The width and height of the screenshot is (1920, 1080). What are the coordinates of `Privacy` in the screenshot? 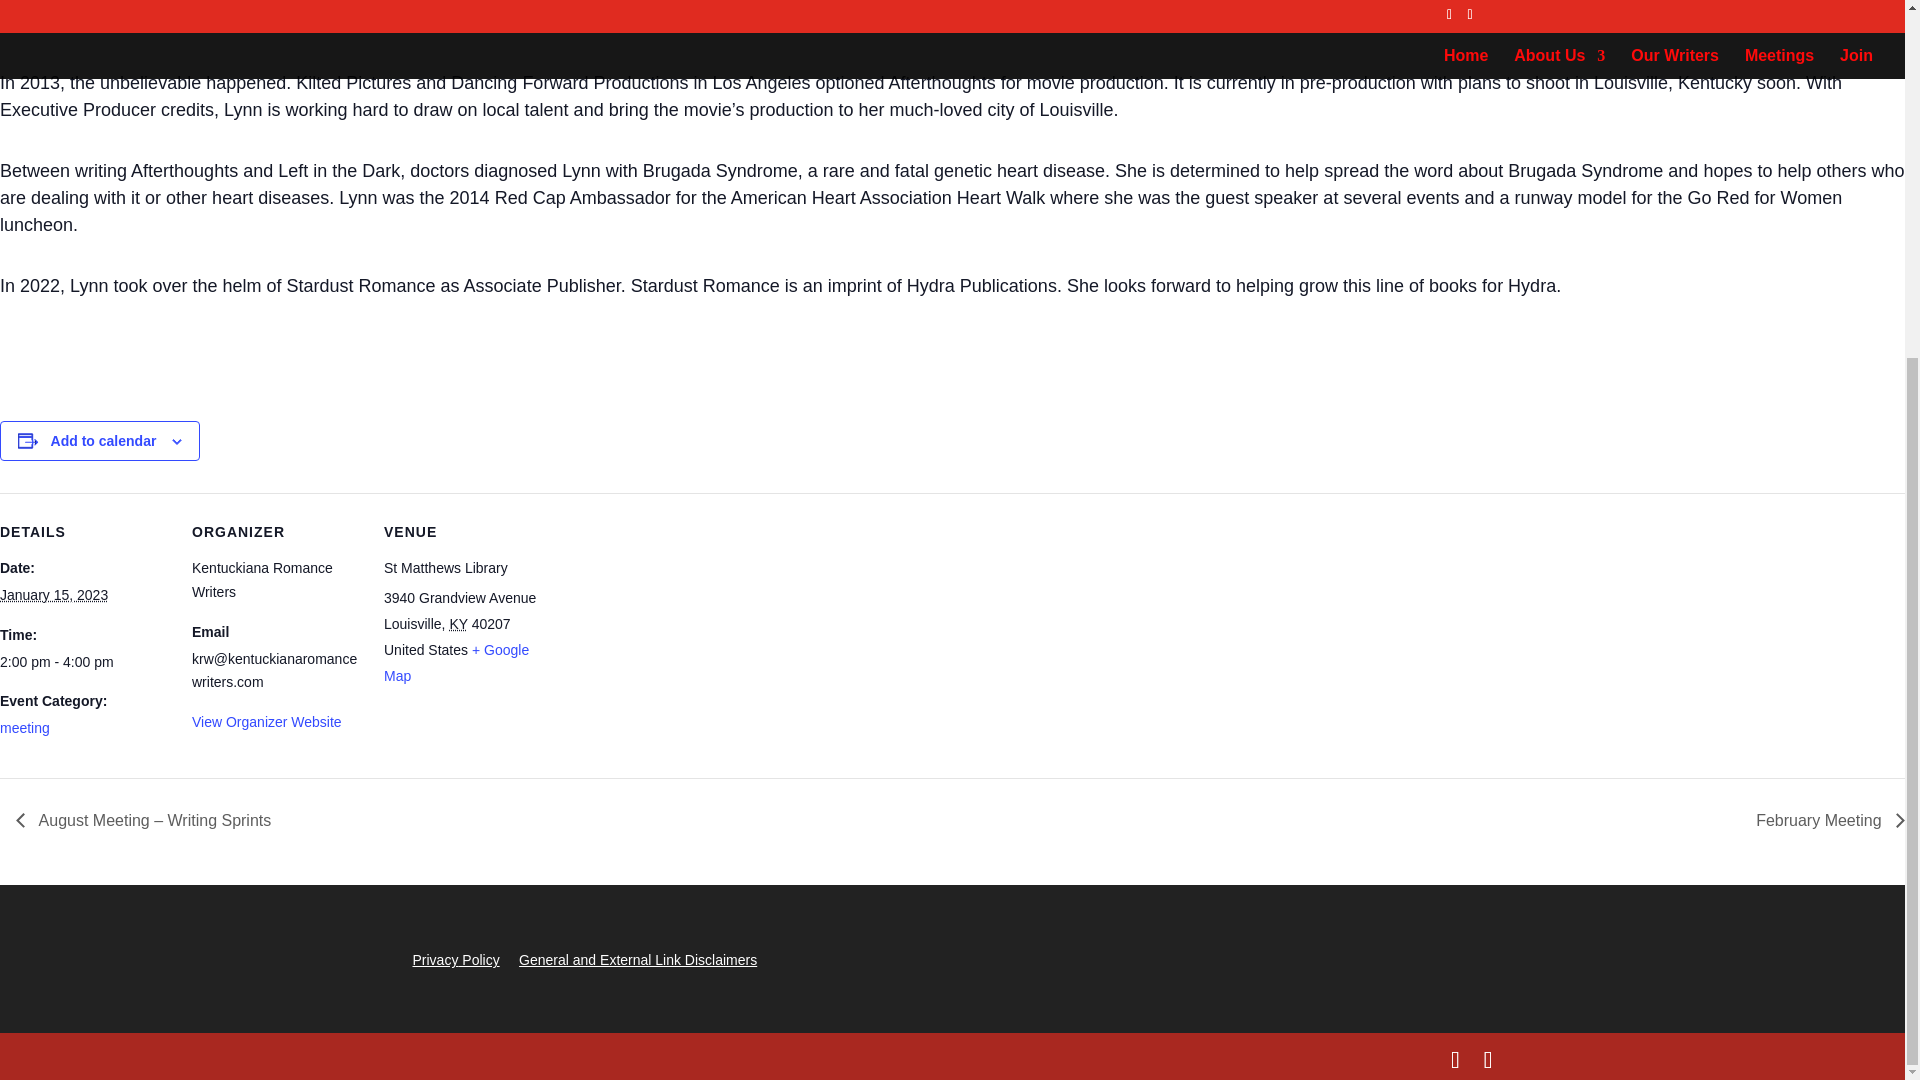 It's located at (435, 959).